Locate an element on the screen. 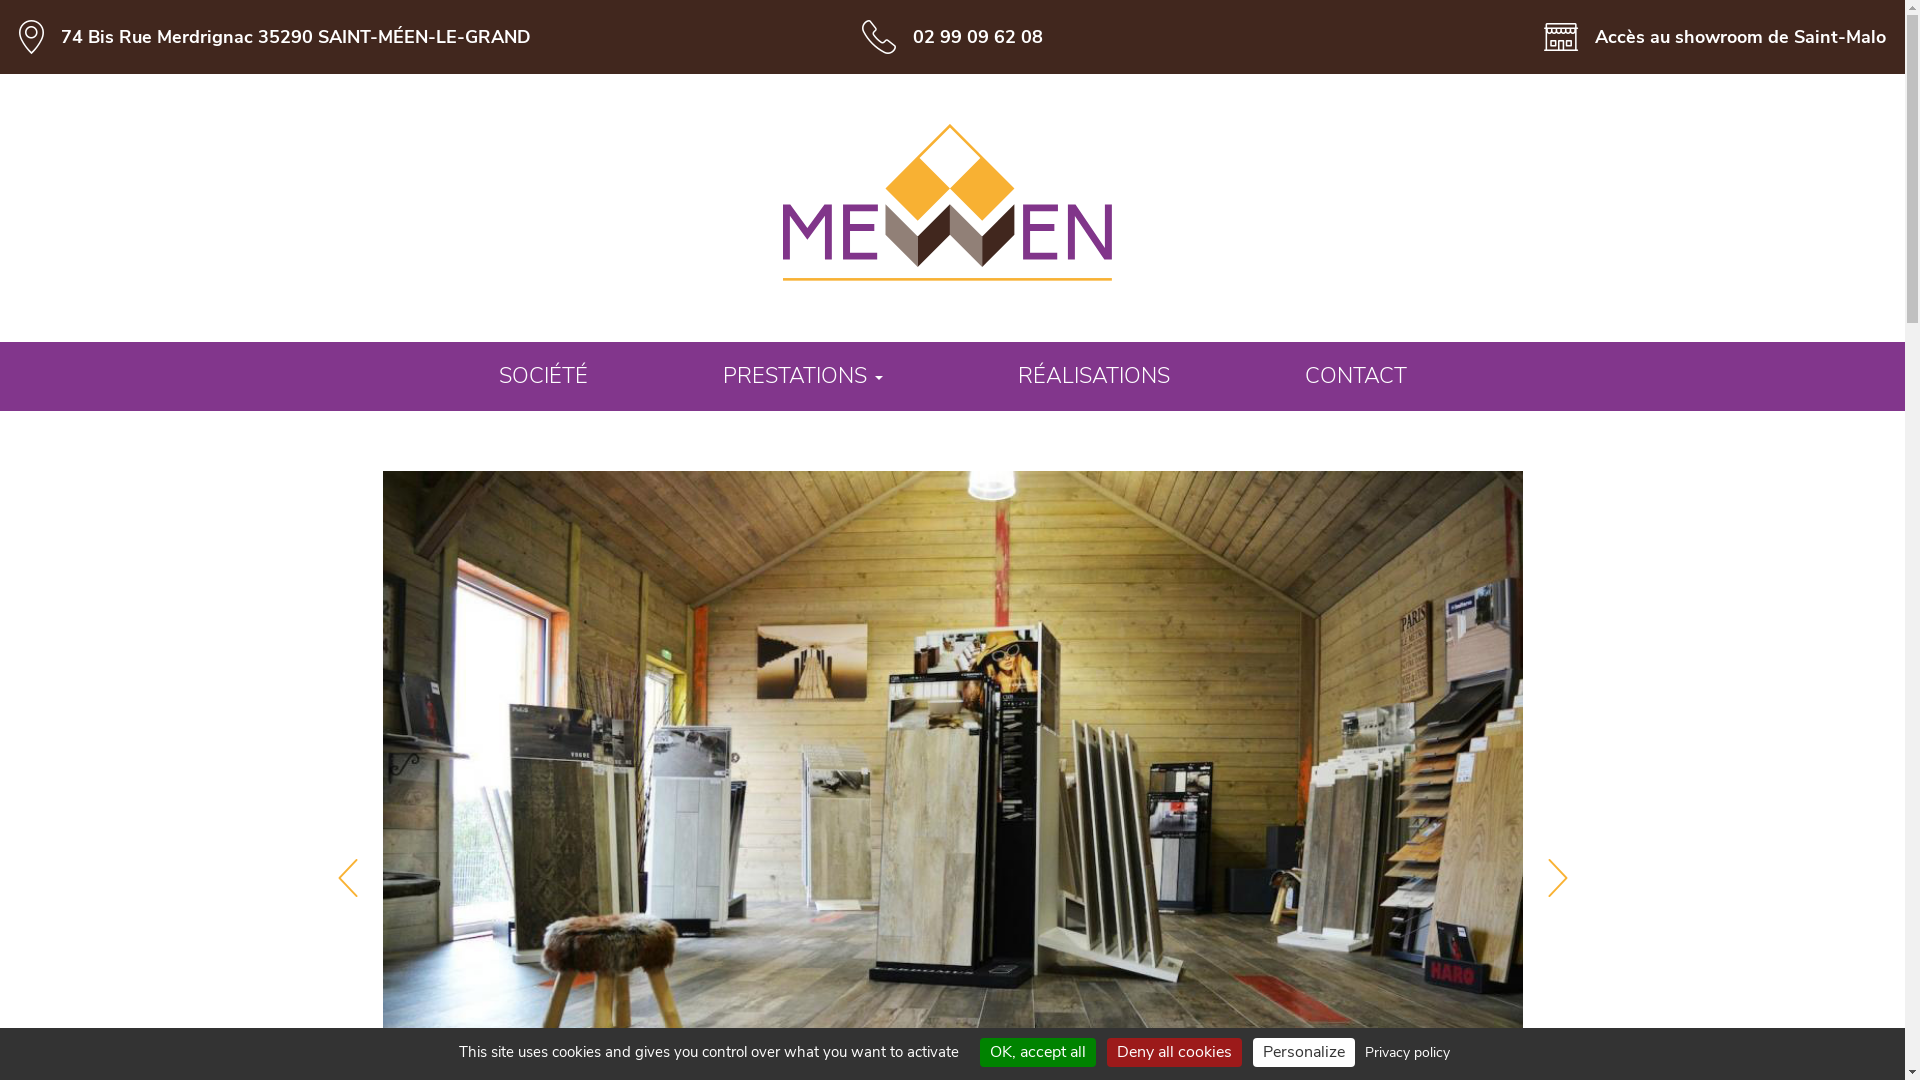 This screenshot has height=1080, width=1920. Privacy policy is located at coordinates (1408, 1052).